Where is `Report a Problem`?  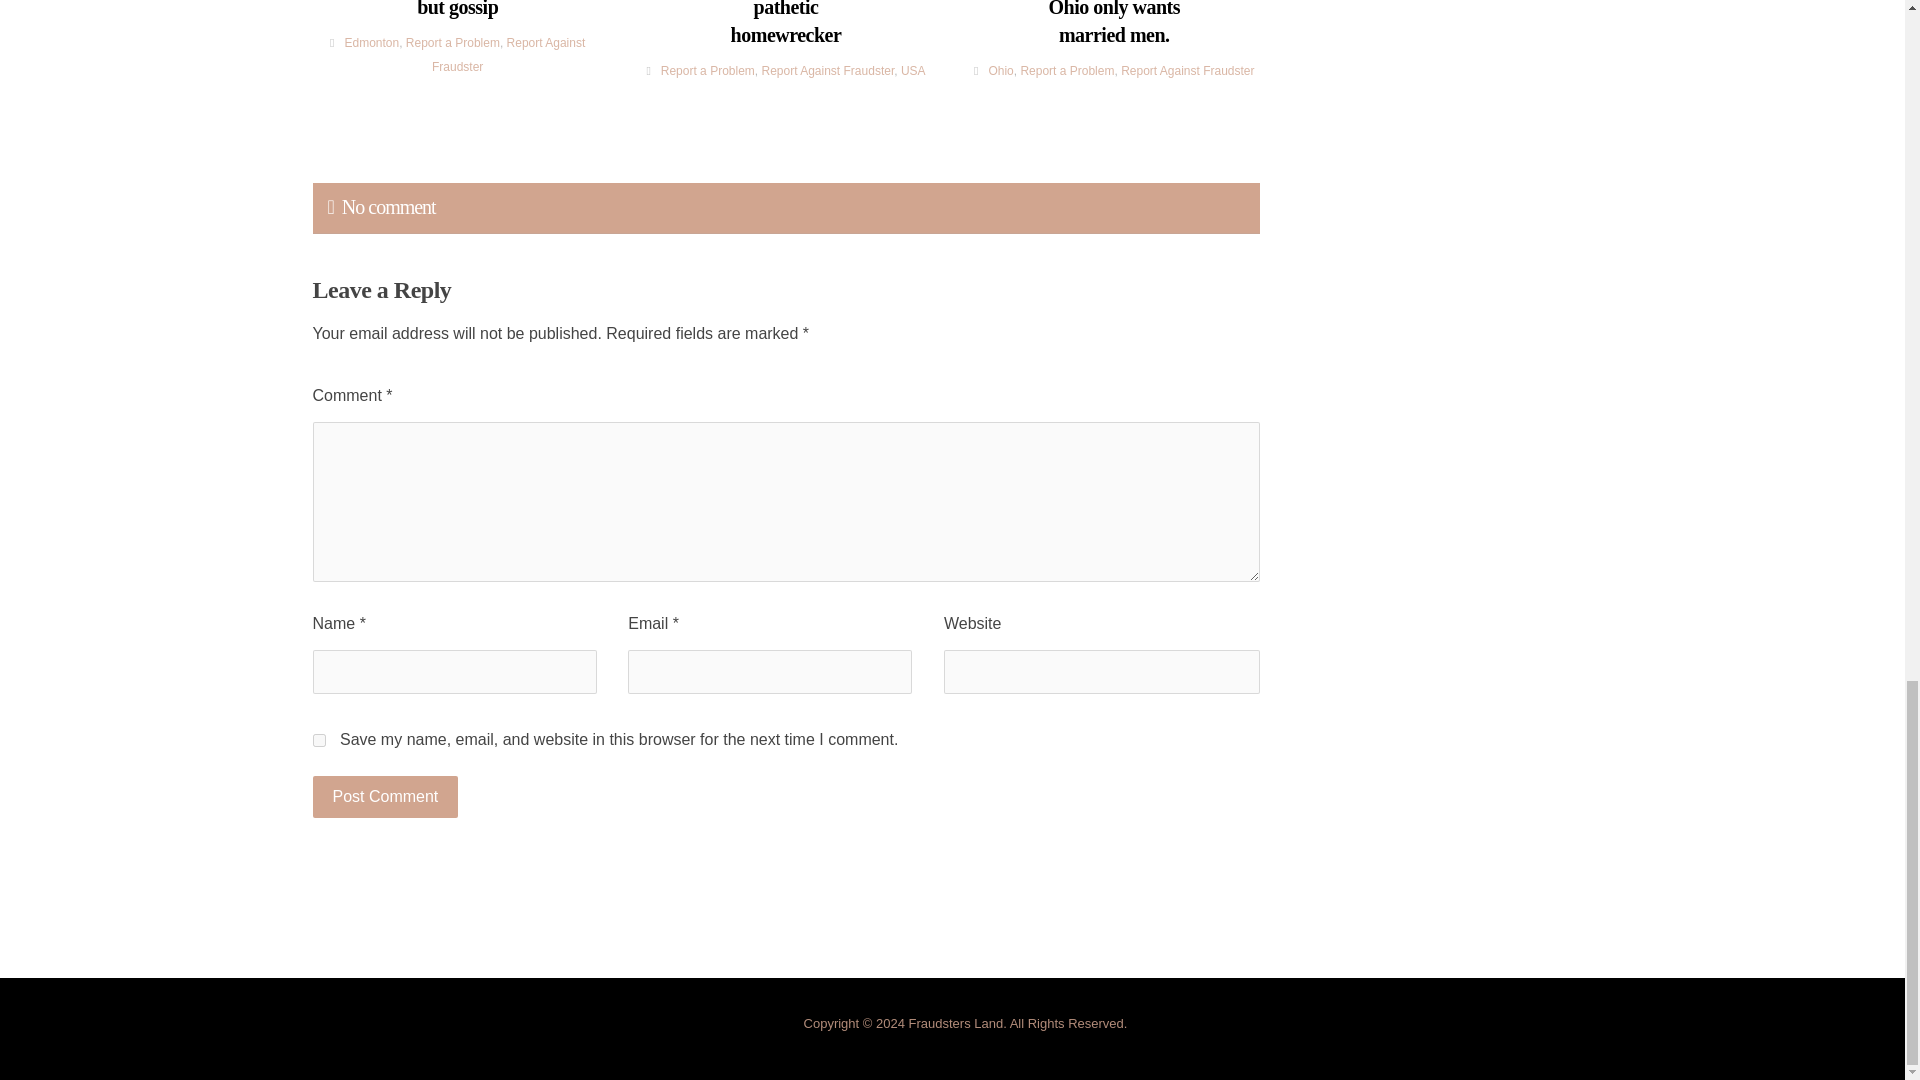
Report a Problem is located at coordinates (707, 70).